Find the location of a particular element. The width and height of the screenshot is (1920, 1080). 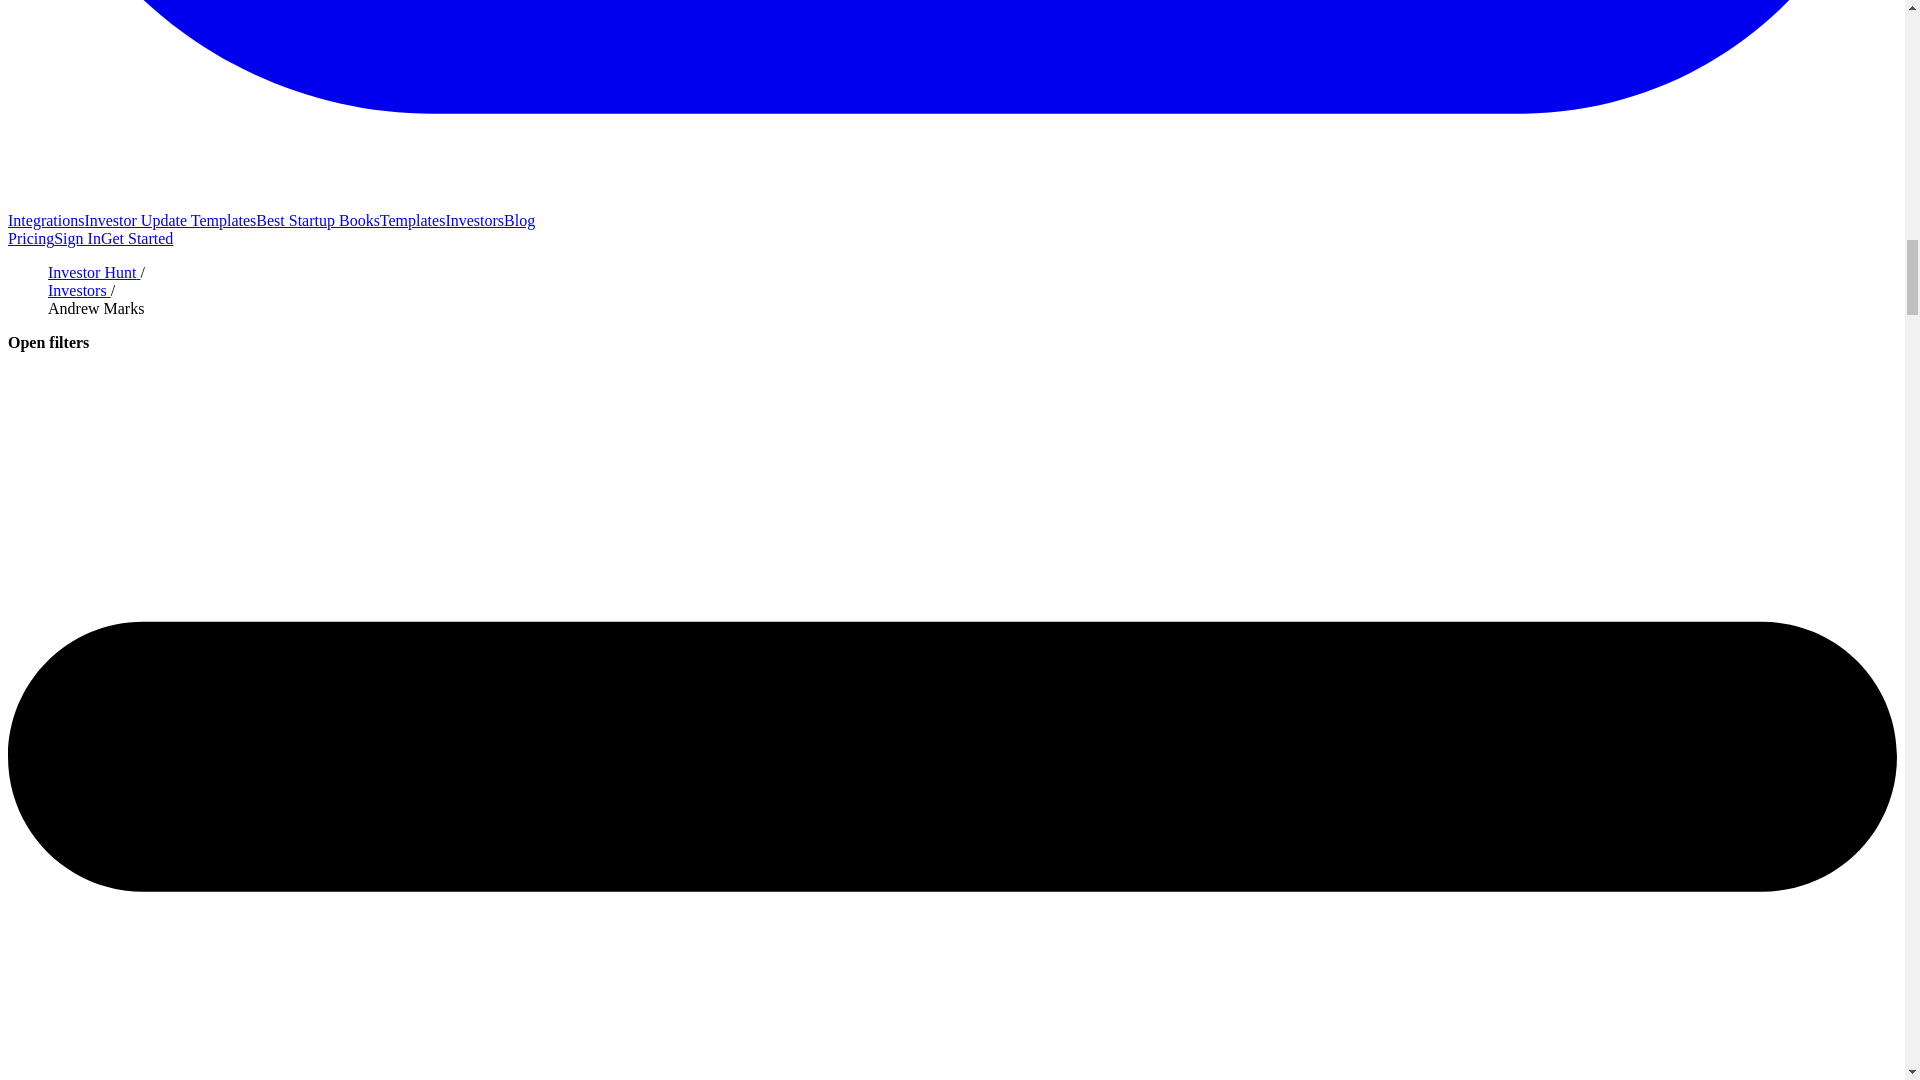

Best Startup Books is located at coordinates (318, 220).